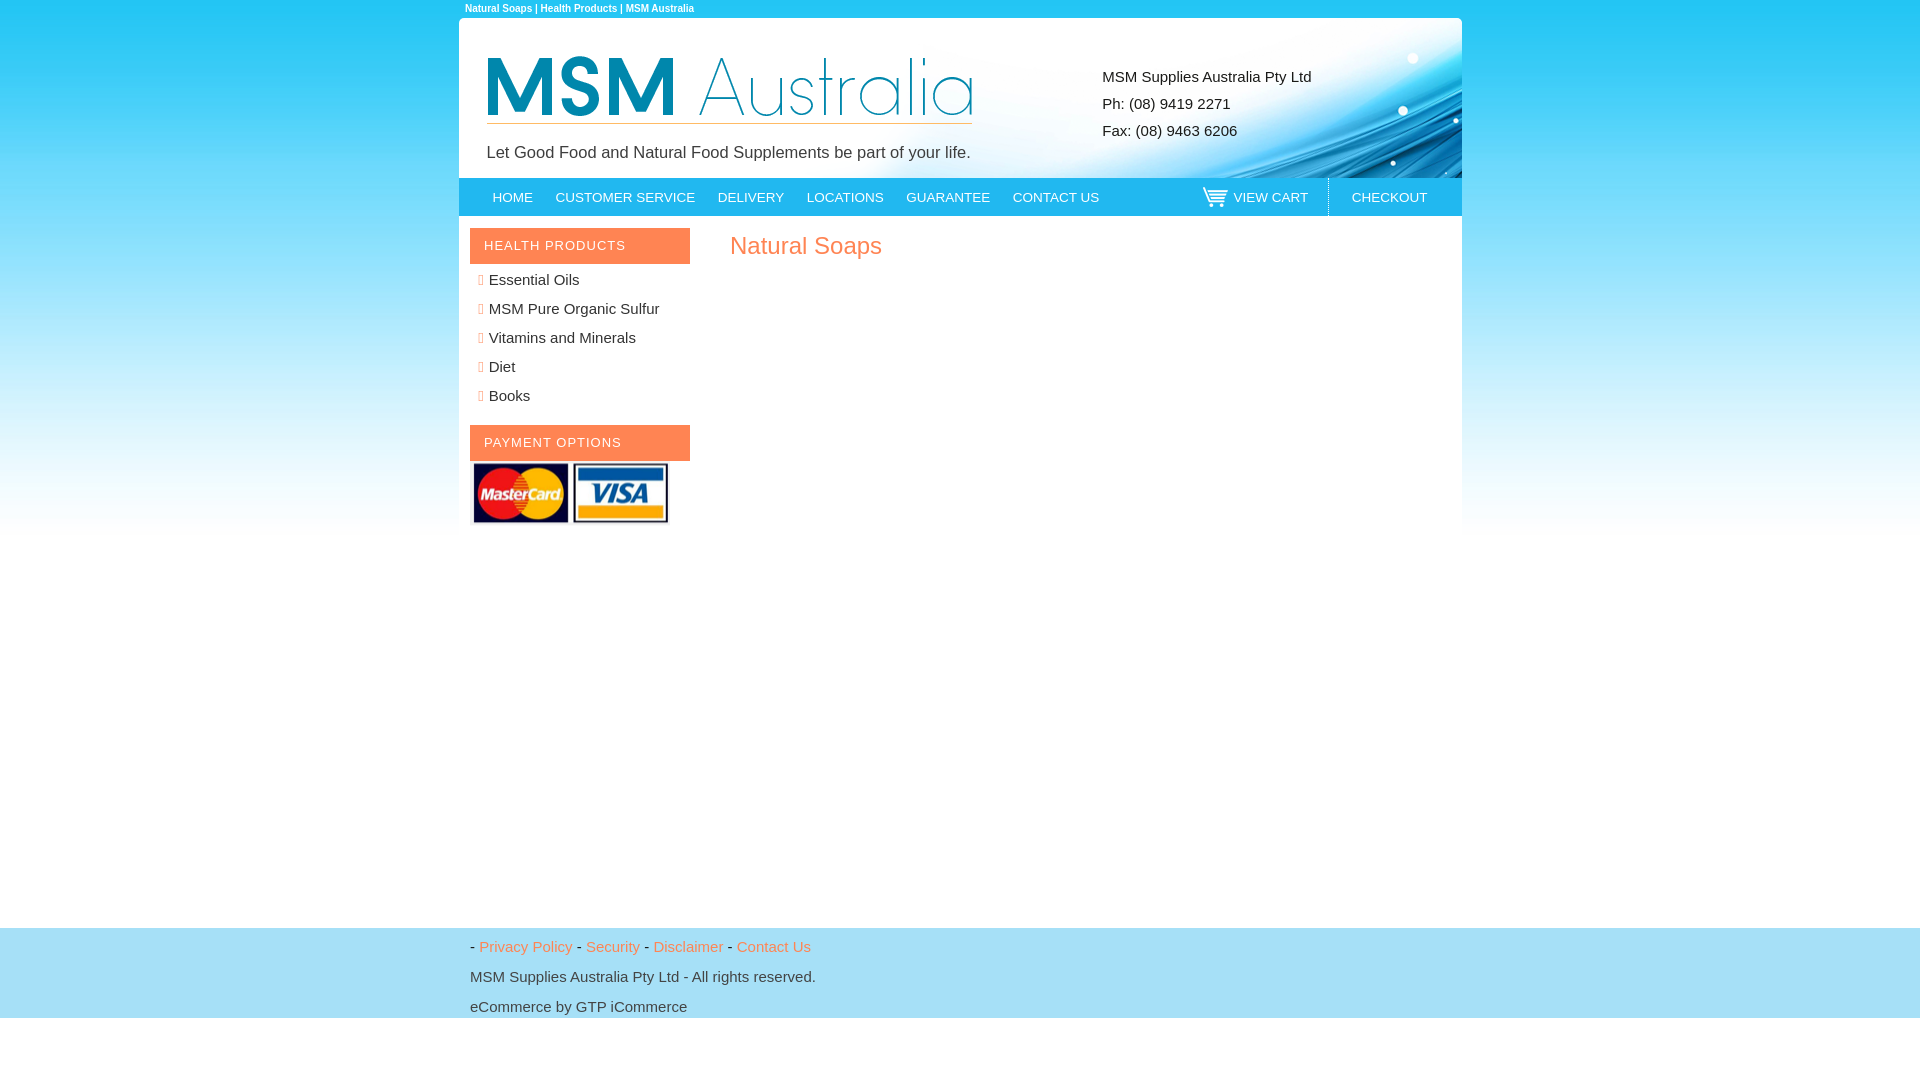  What do you see at coordinates (774, 946) in the screenshot?
I see `Contact Us` at bounding box center [774, 946].